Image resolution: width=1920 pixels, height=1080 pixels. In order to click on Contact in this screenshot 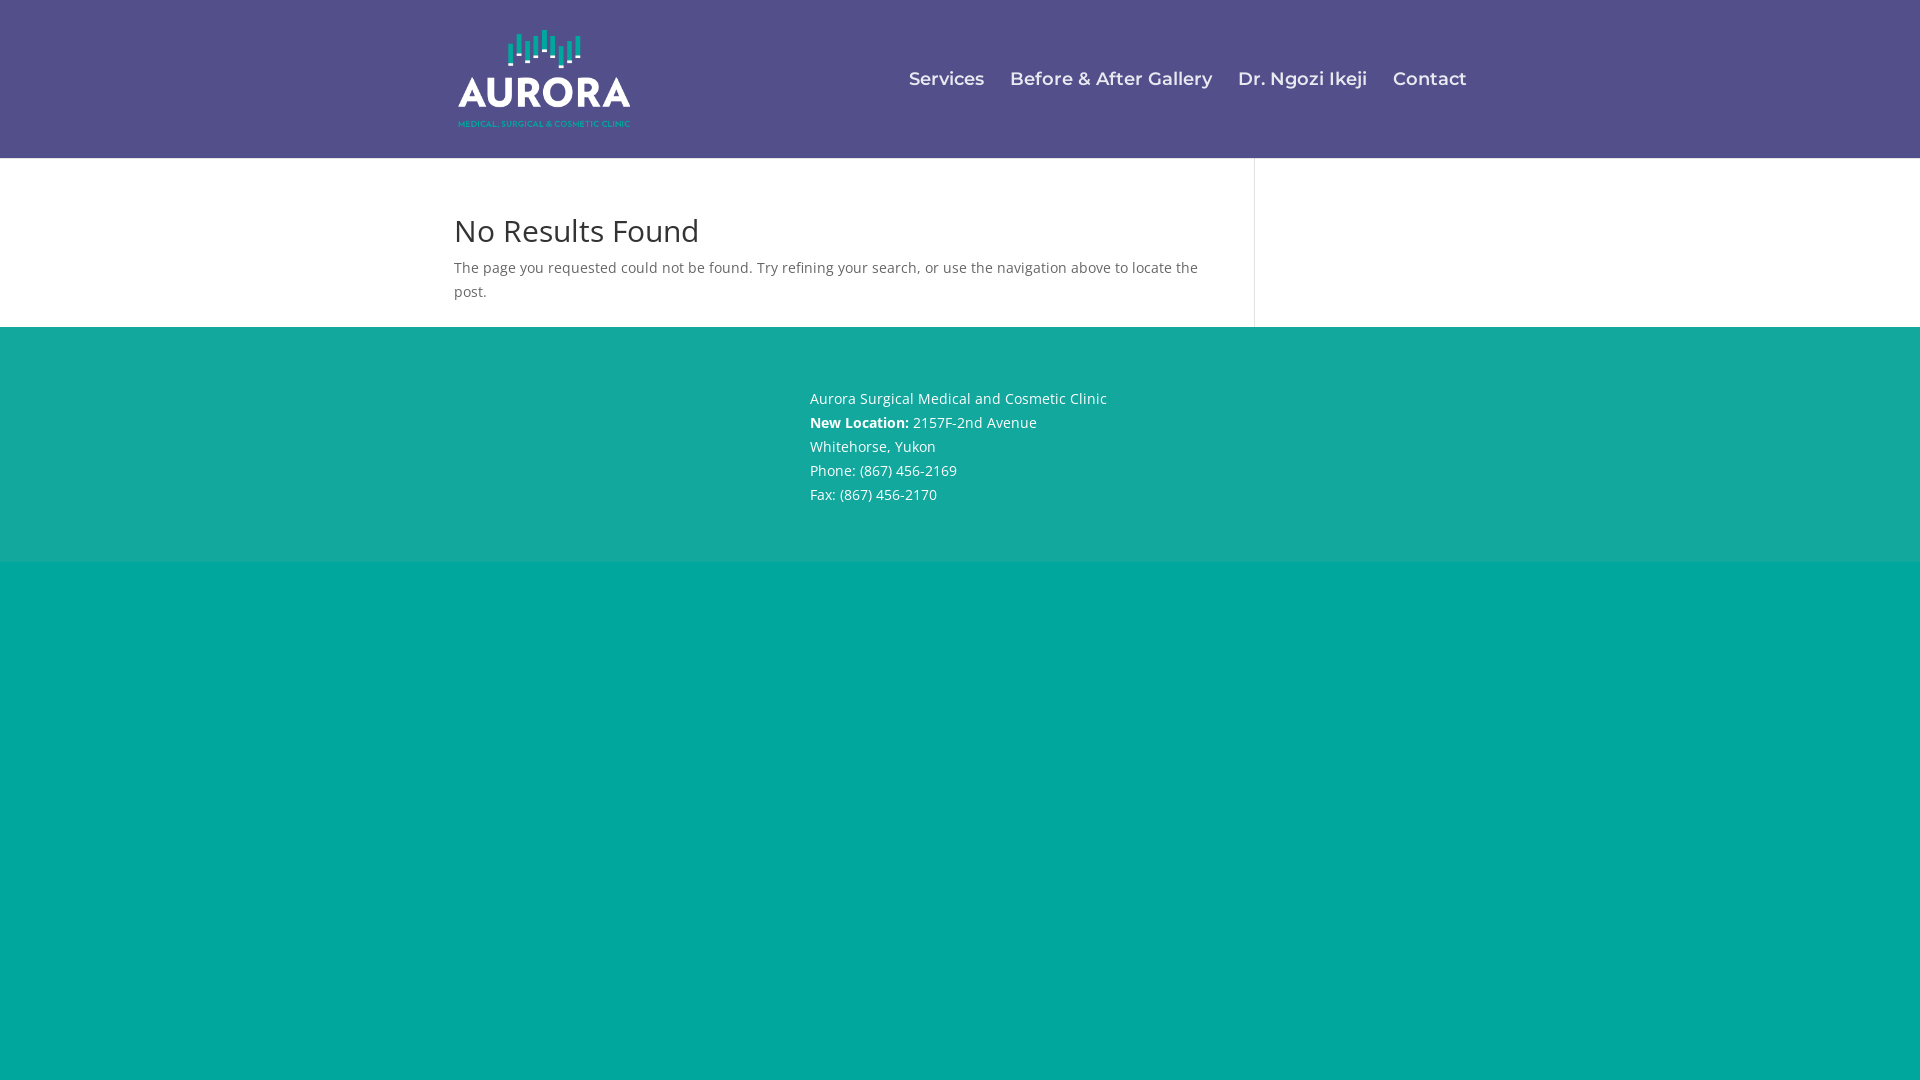, I will do `click(1429, 115)`.